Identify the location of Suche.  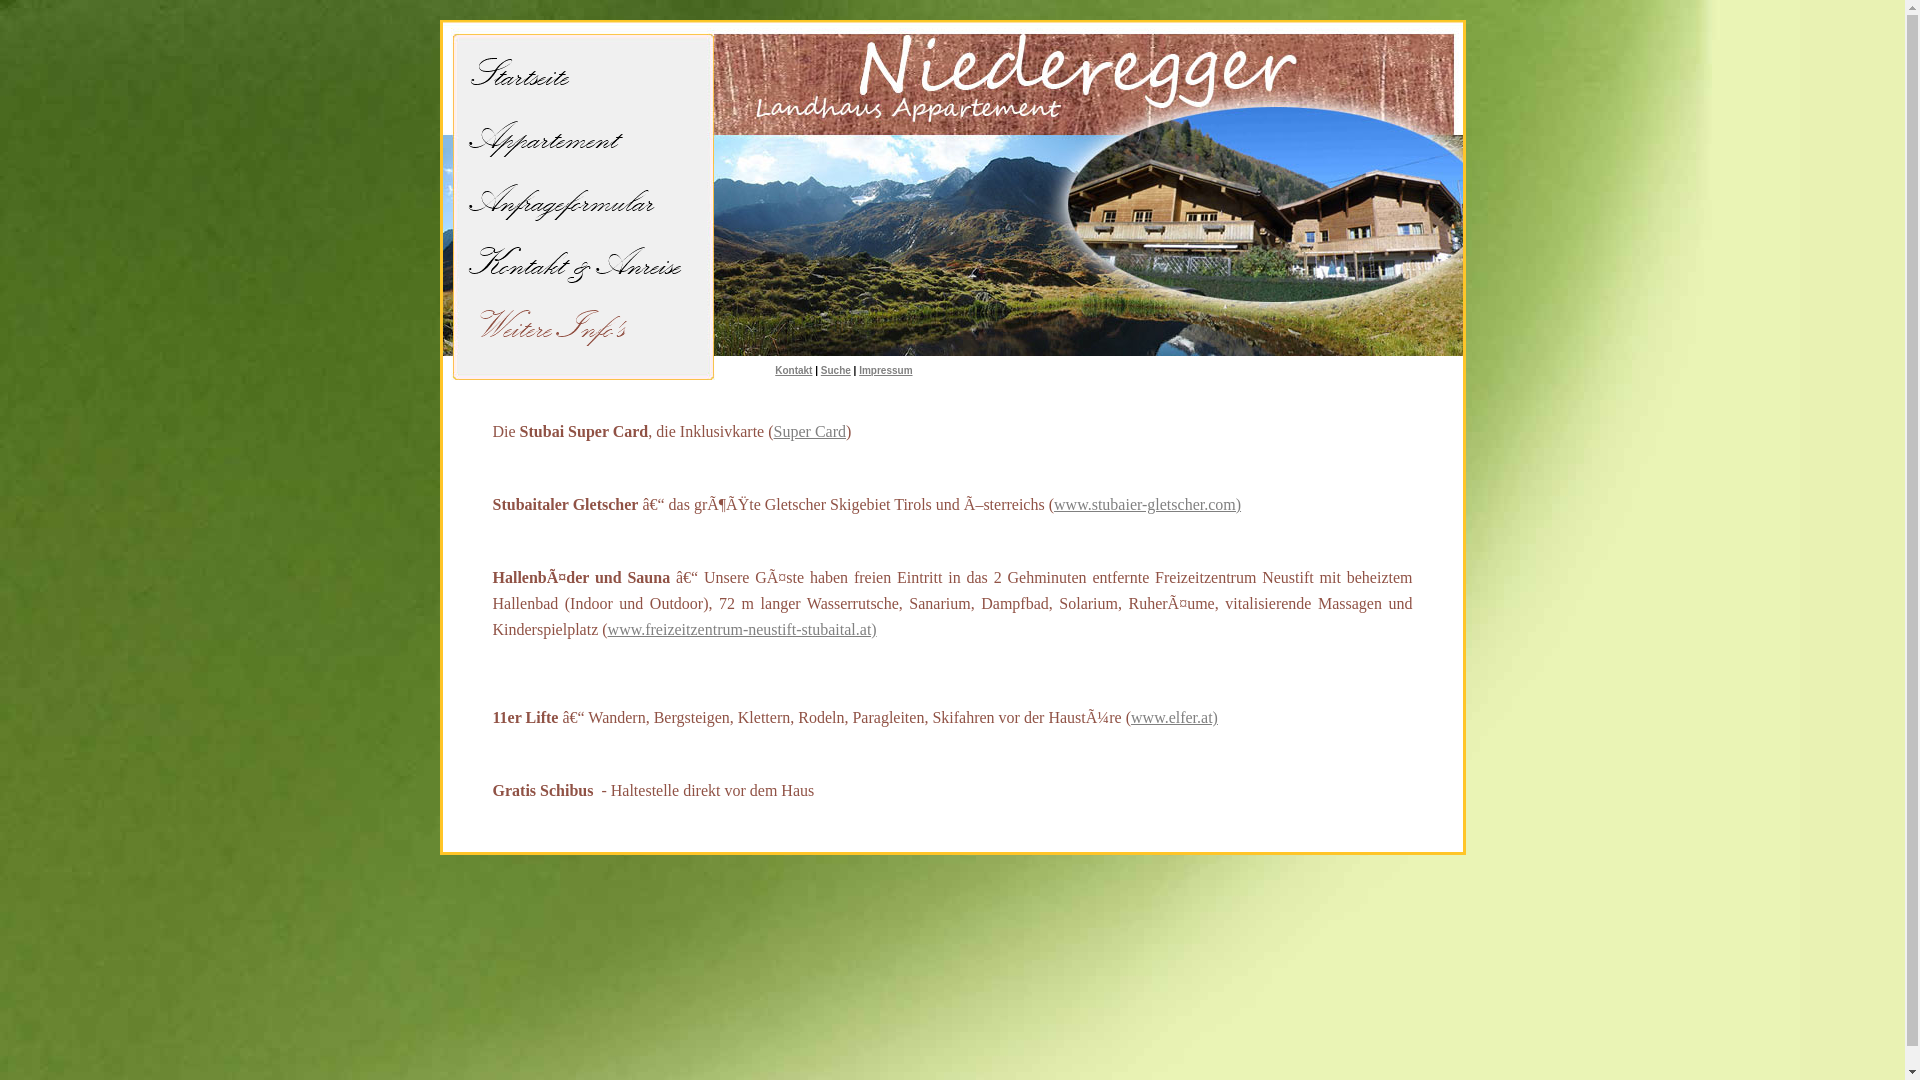
(836, 370).